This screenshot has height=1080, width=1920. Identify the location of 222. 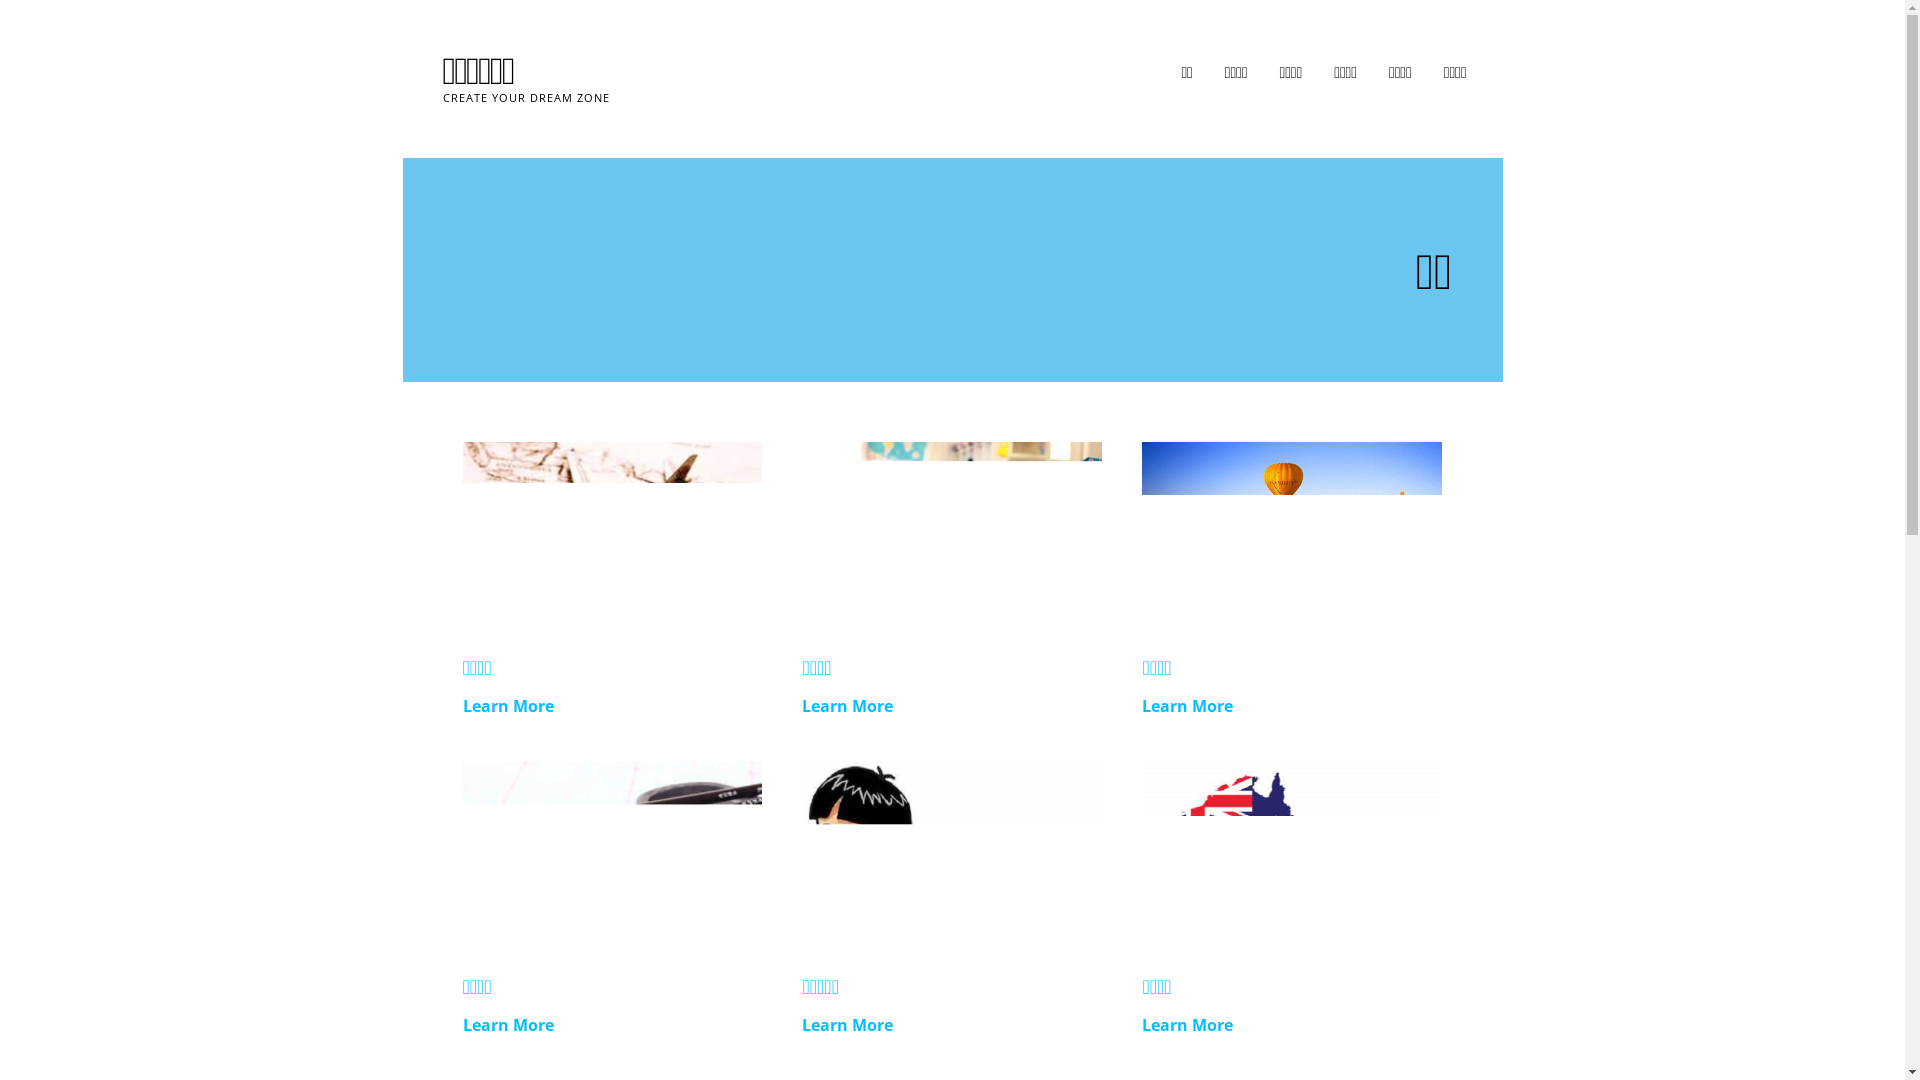
(612, 532).